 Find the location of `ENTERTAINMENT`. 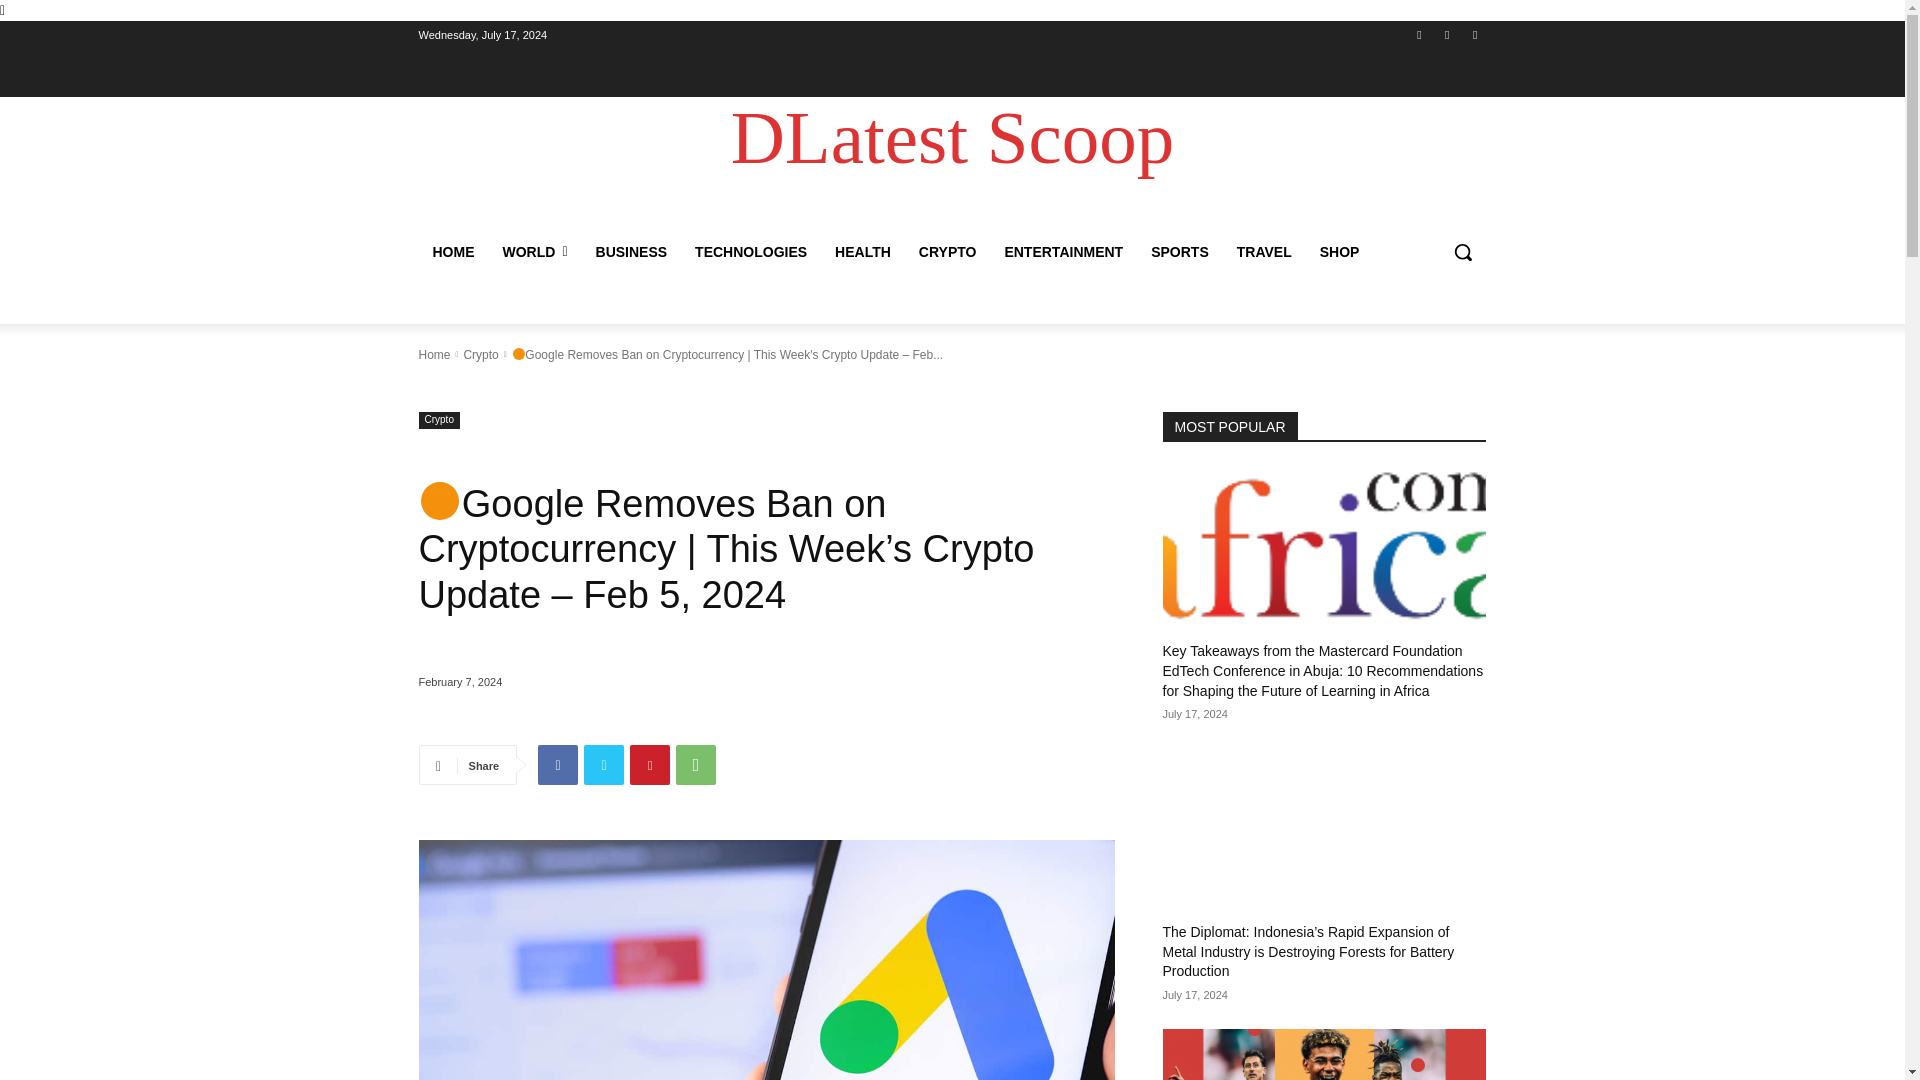

ENTERTAINMENT is located at coordinates (1063, 252).